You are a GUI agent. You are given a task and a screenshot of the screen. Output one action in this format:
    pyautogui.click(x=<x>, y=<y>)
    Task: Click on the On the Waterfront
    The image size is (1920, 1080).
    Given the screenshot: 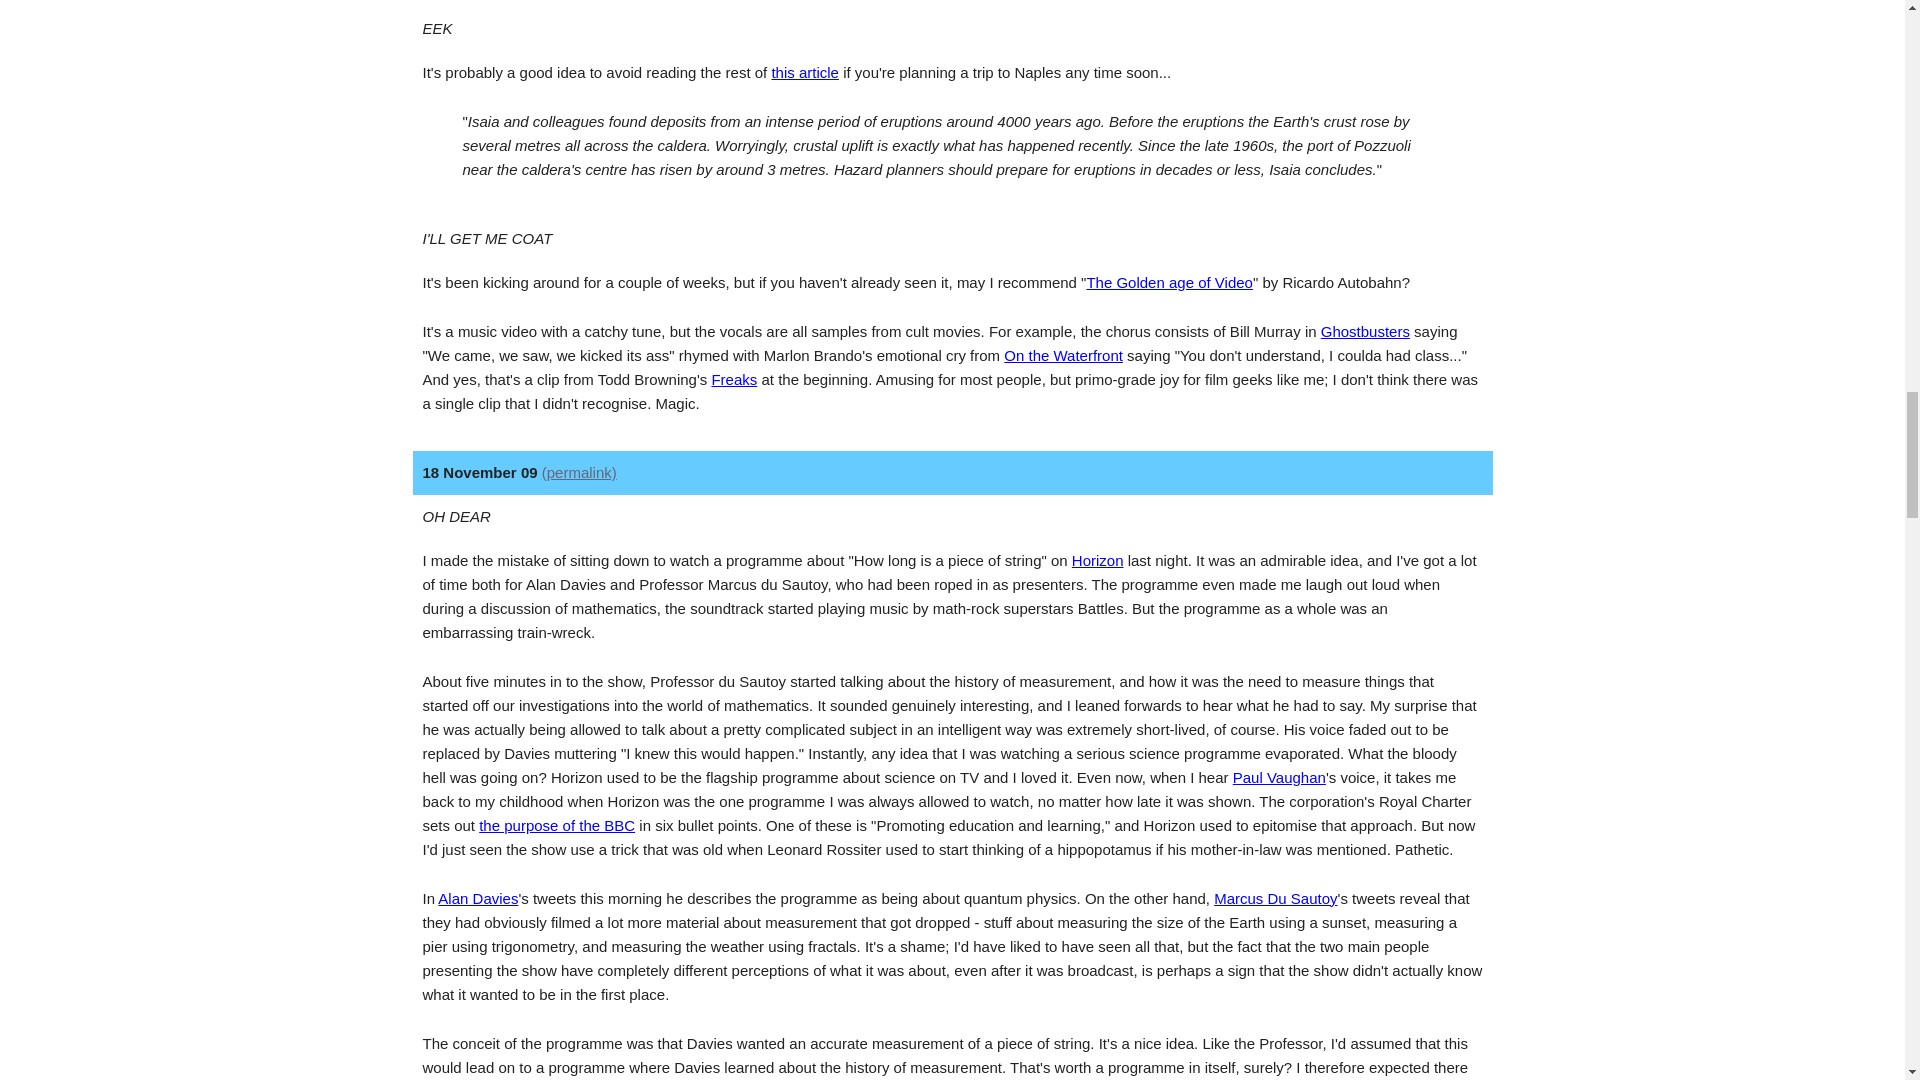 What is the action you would take?
    pyautogui.click(x=1064, y=354)
    